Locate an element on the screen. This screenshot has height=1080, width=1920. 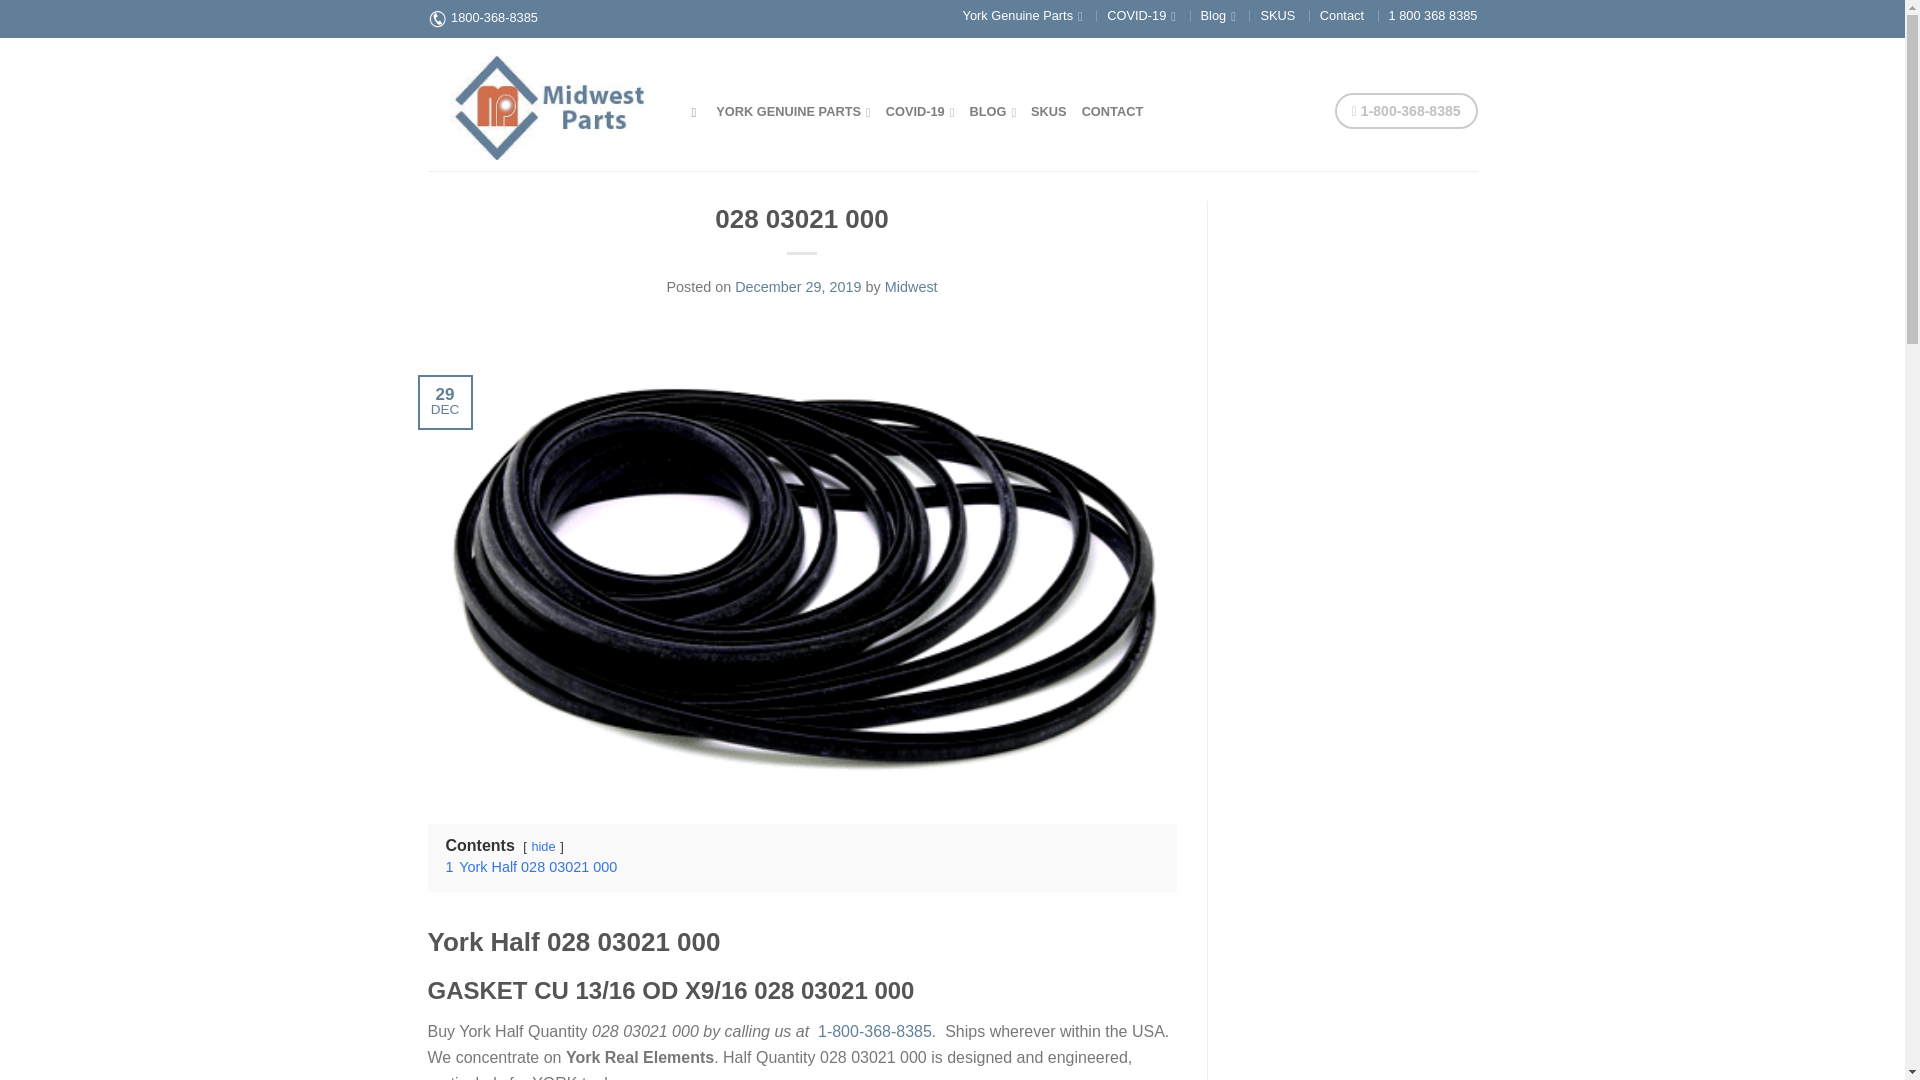
Contact is located at coordinates (1342, 14).